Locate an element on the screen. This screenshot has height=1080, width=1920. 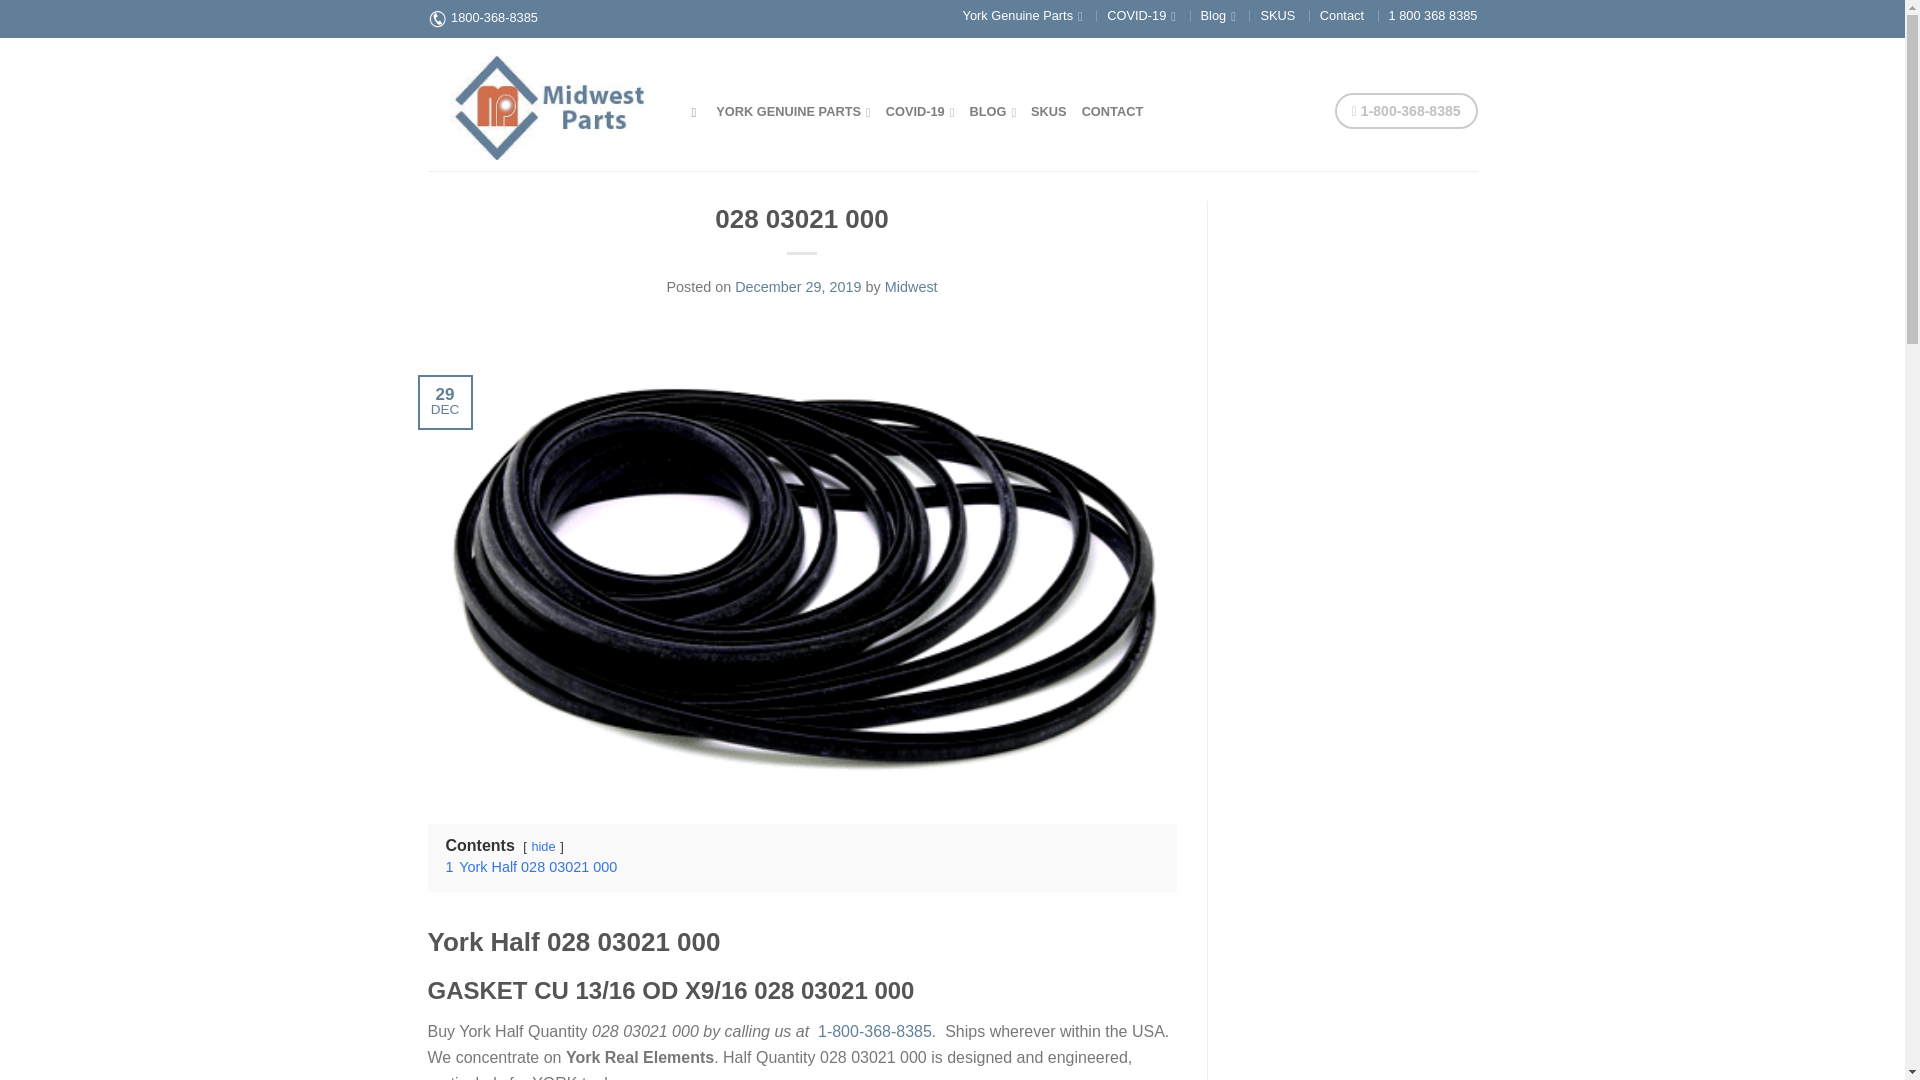
Contact is located at coordinates (1342, 14).